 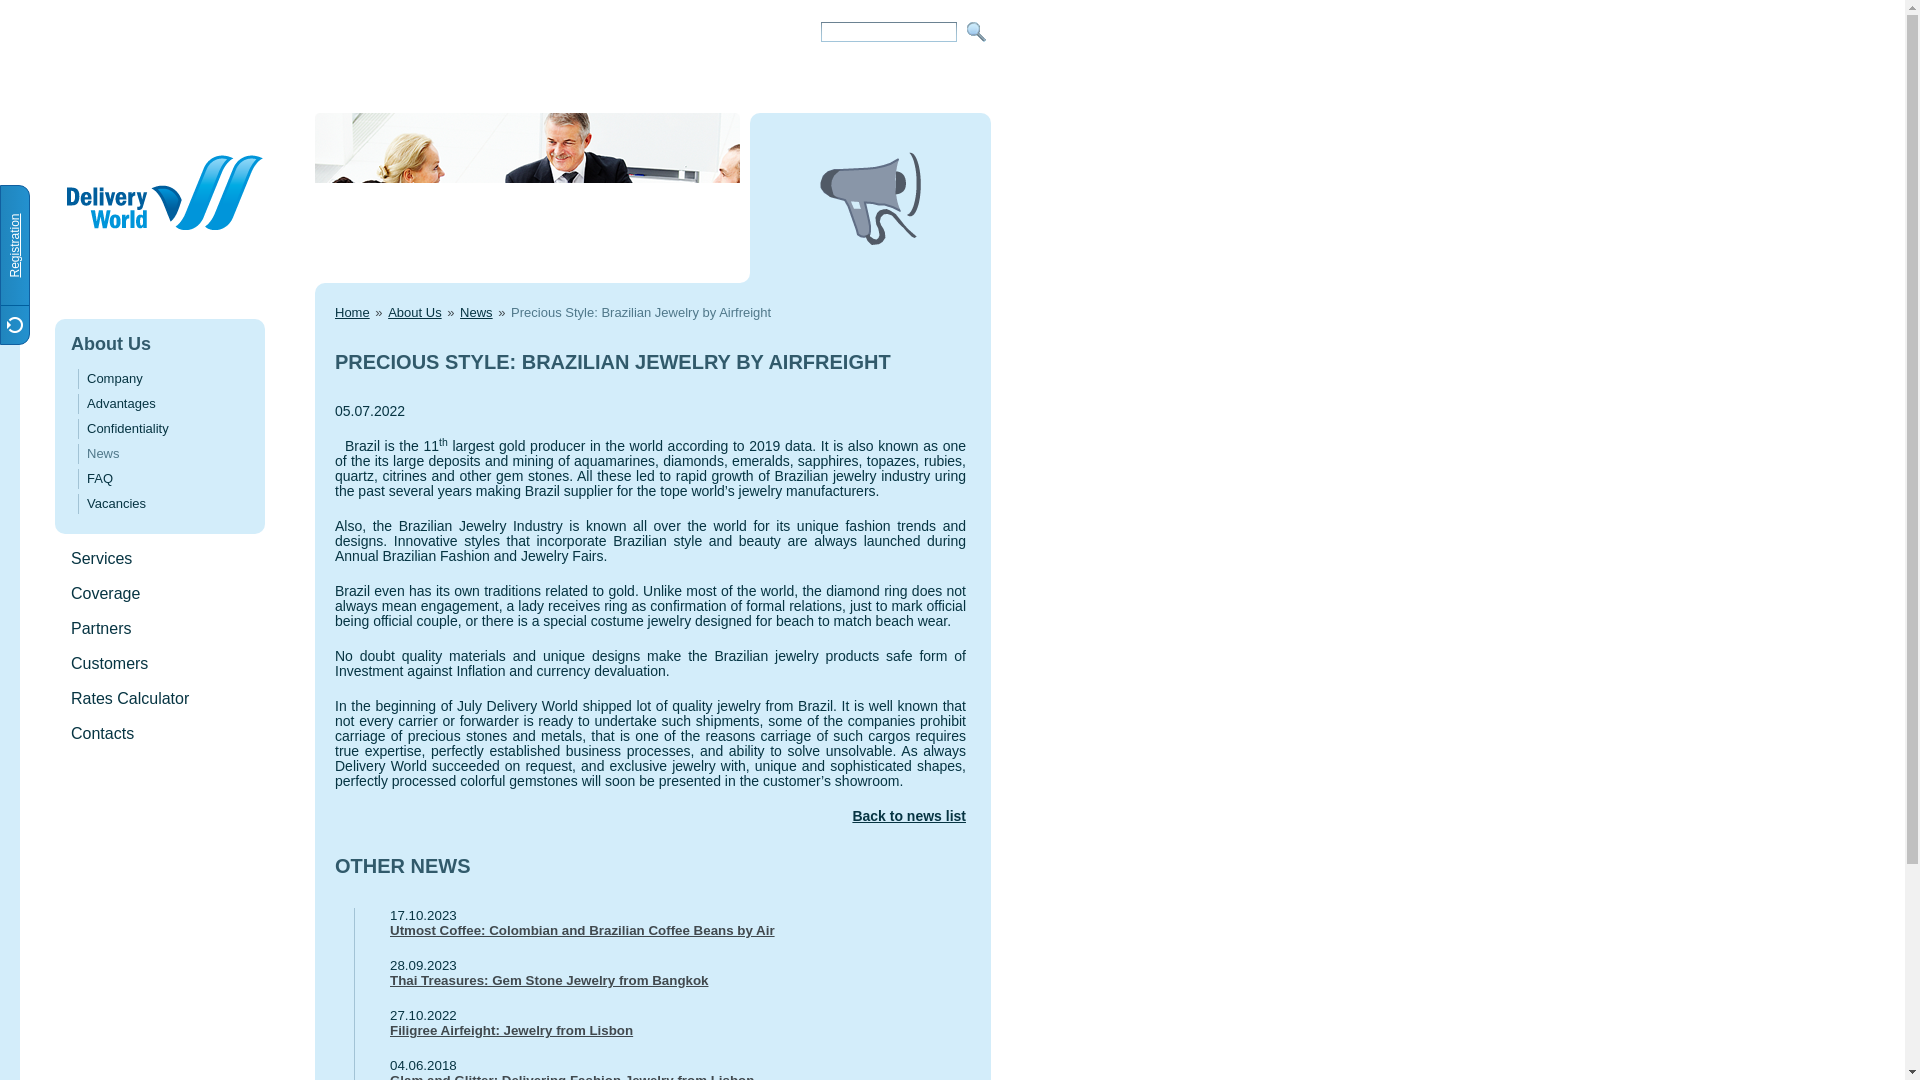 I want to click on News, so click(x=102, y=454).